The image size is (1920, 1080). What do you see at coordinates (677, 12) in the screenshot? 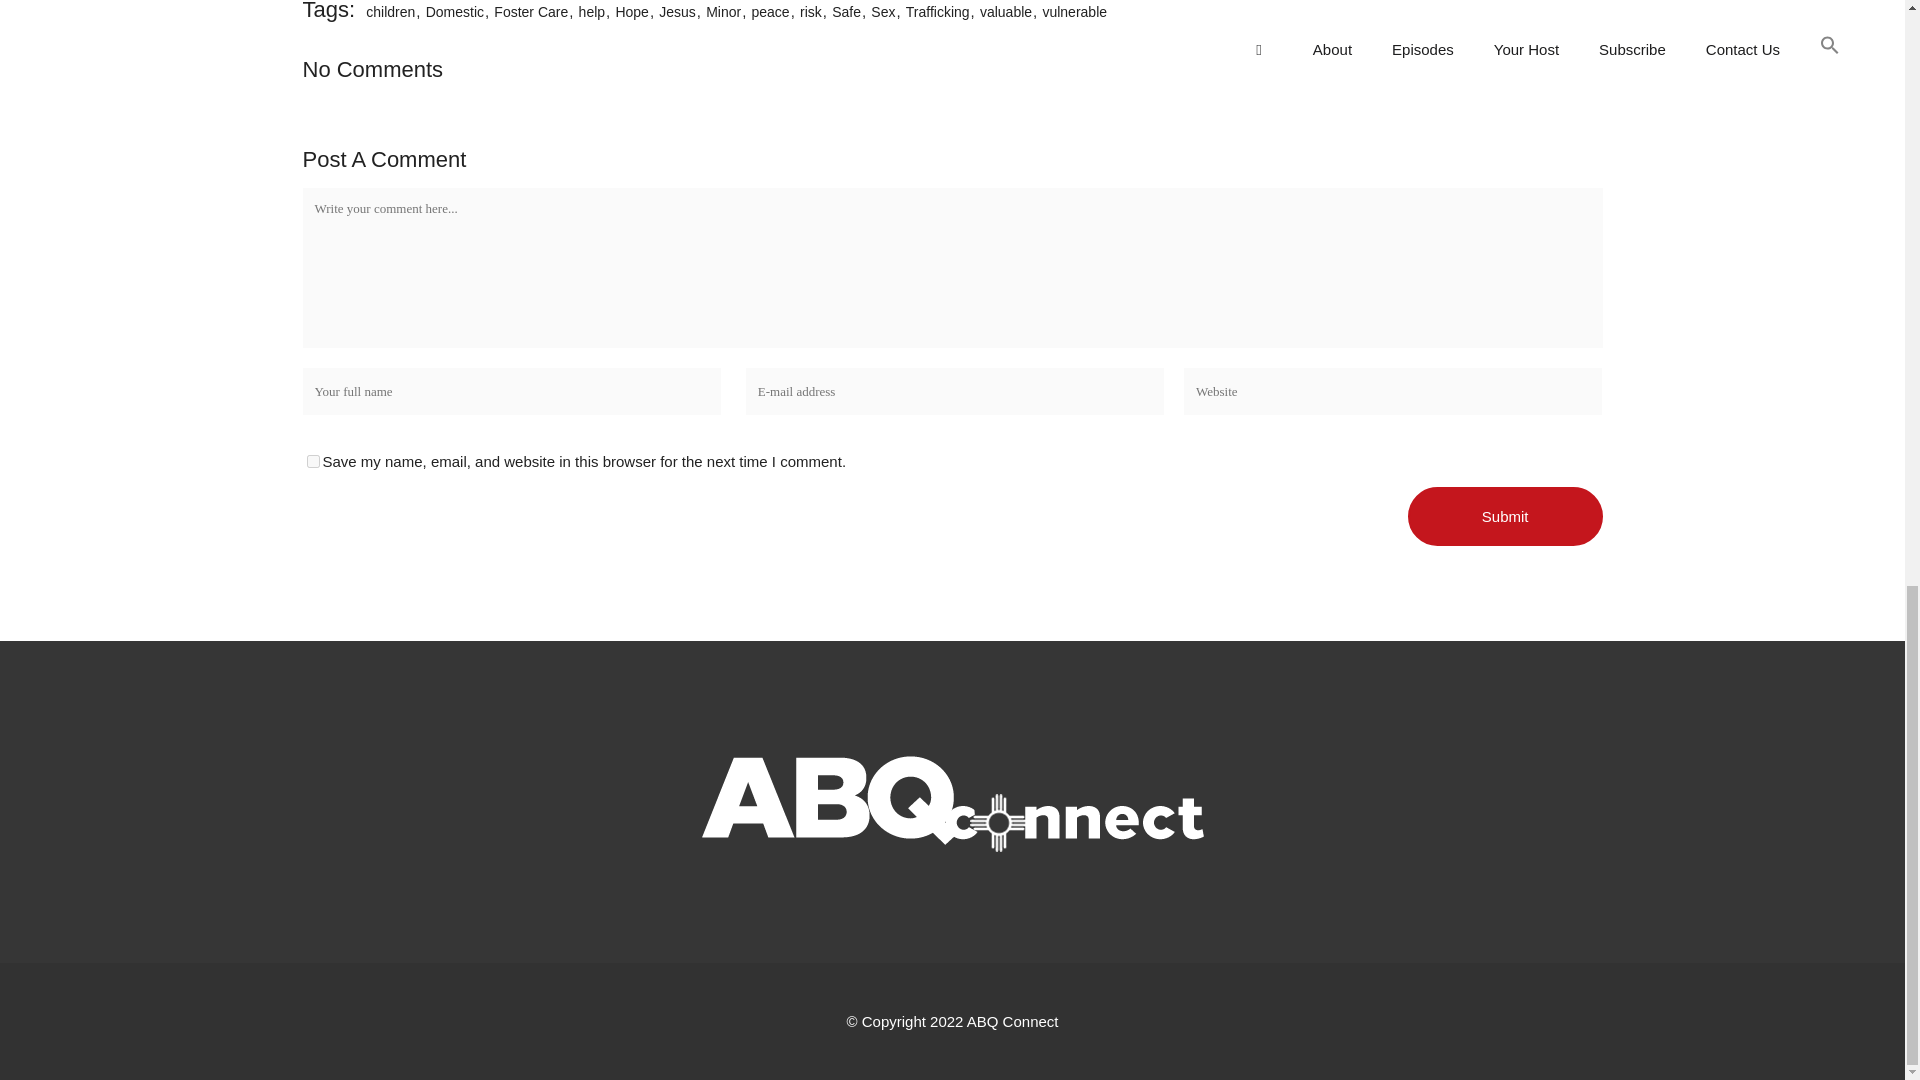
I see `Jesus` at bounding box center [677, 12].